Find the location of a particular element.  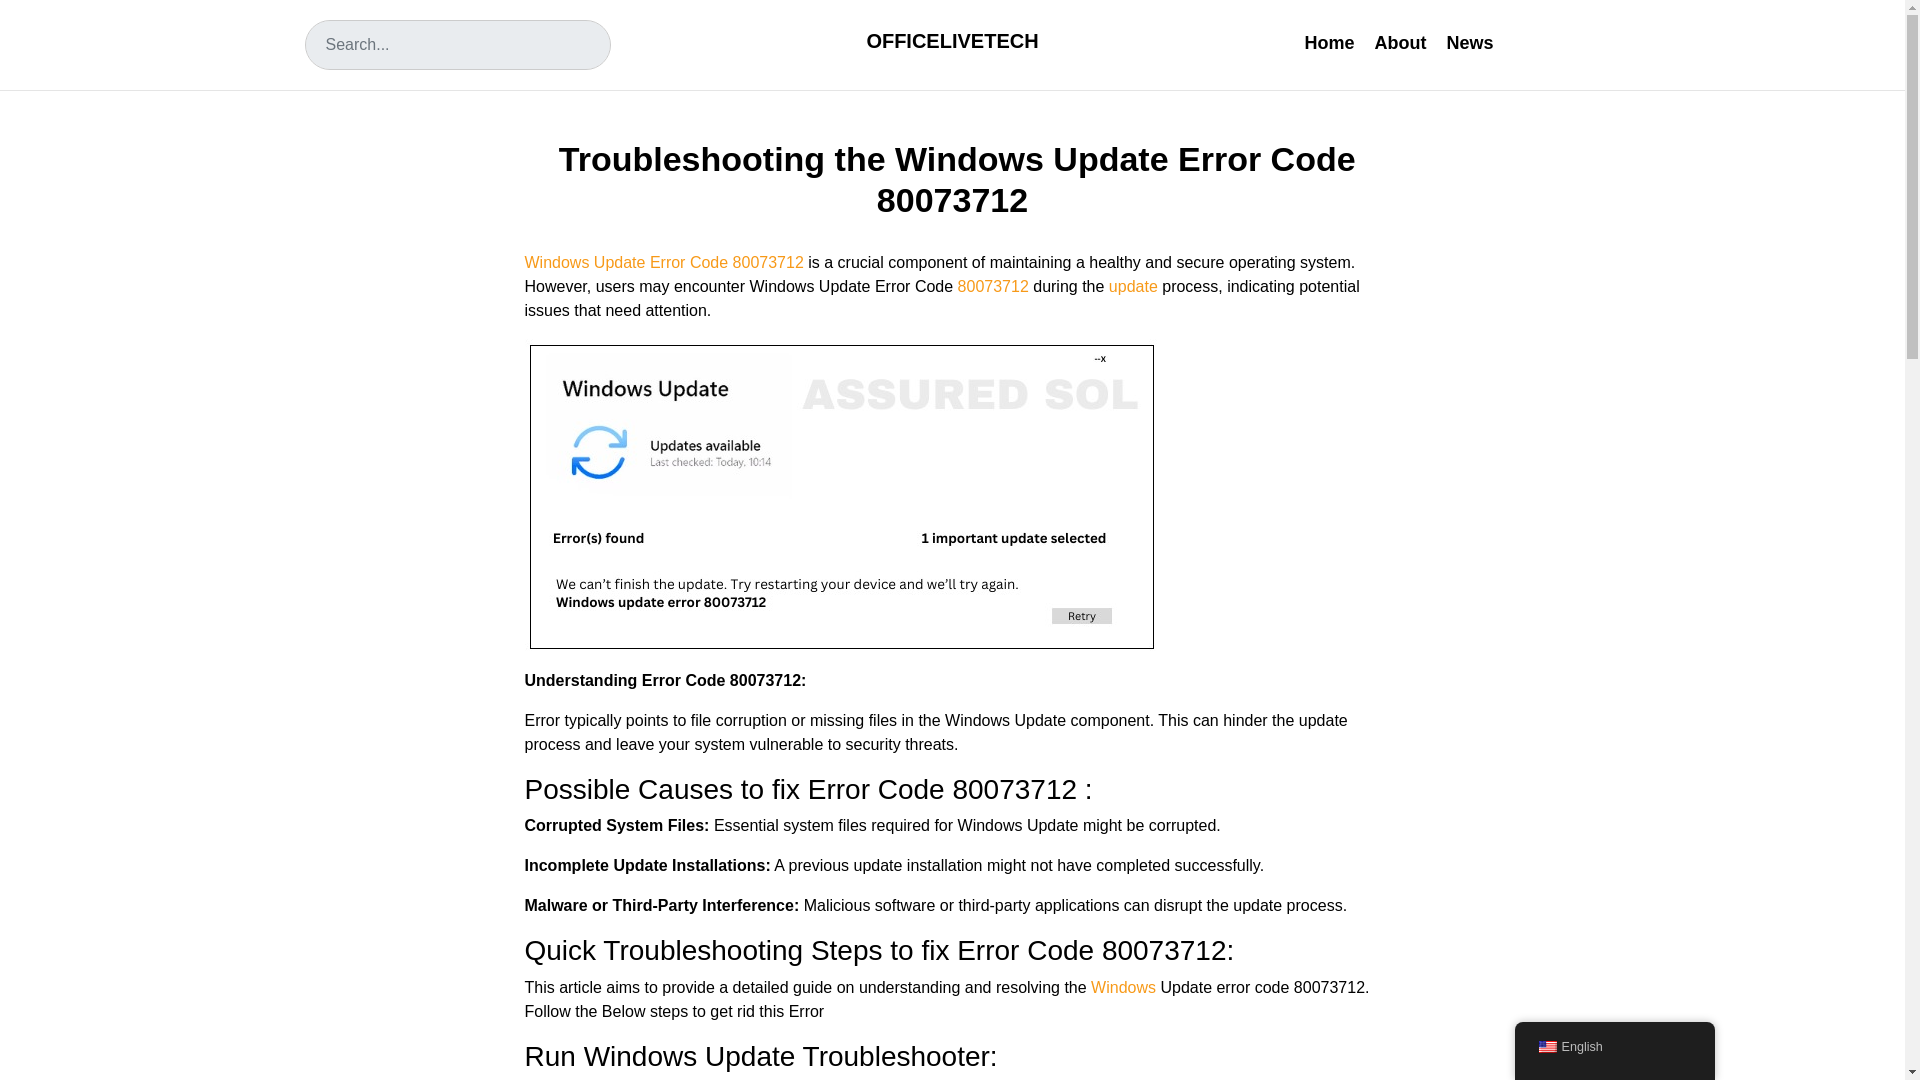

English is located at coordinates (1546, 1047).